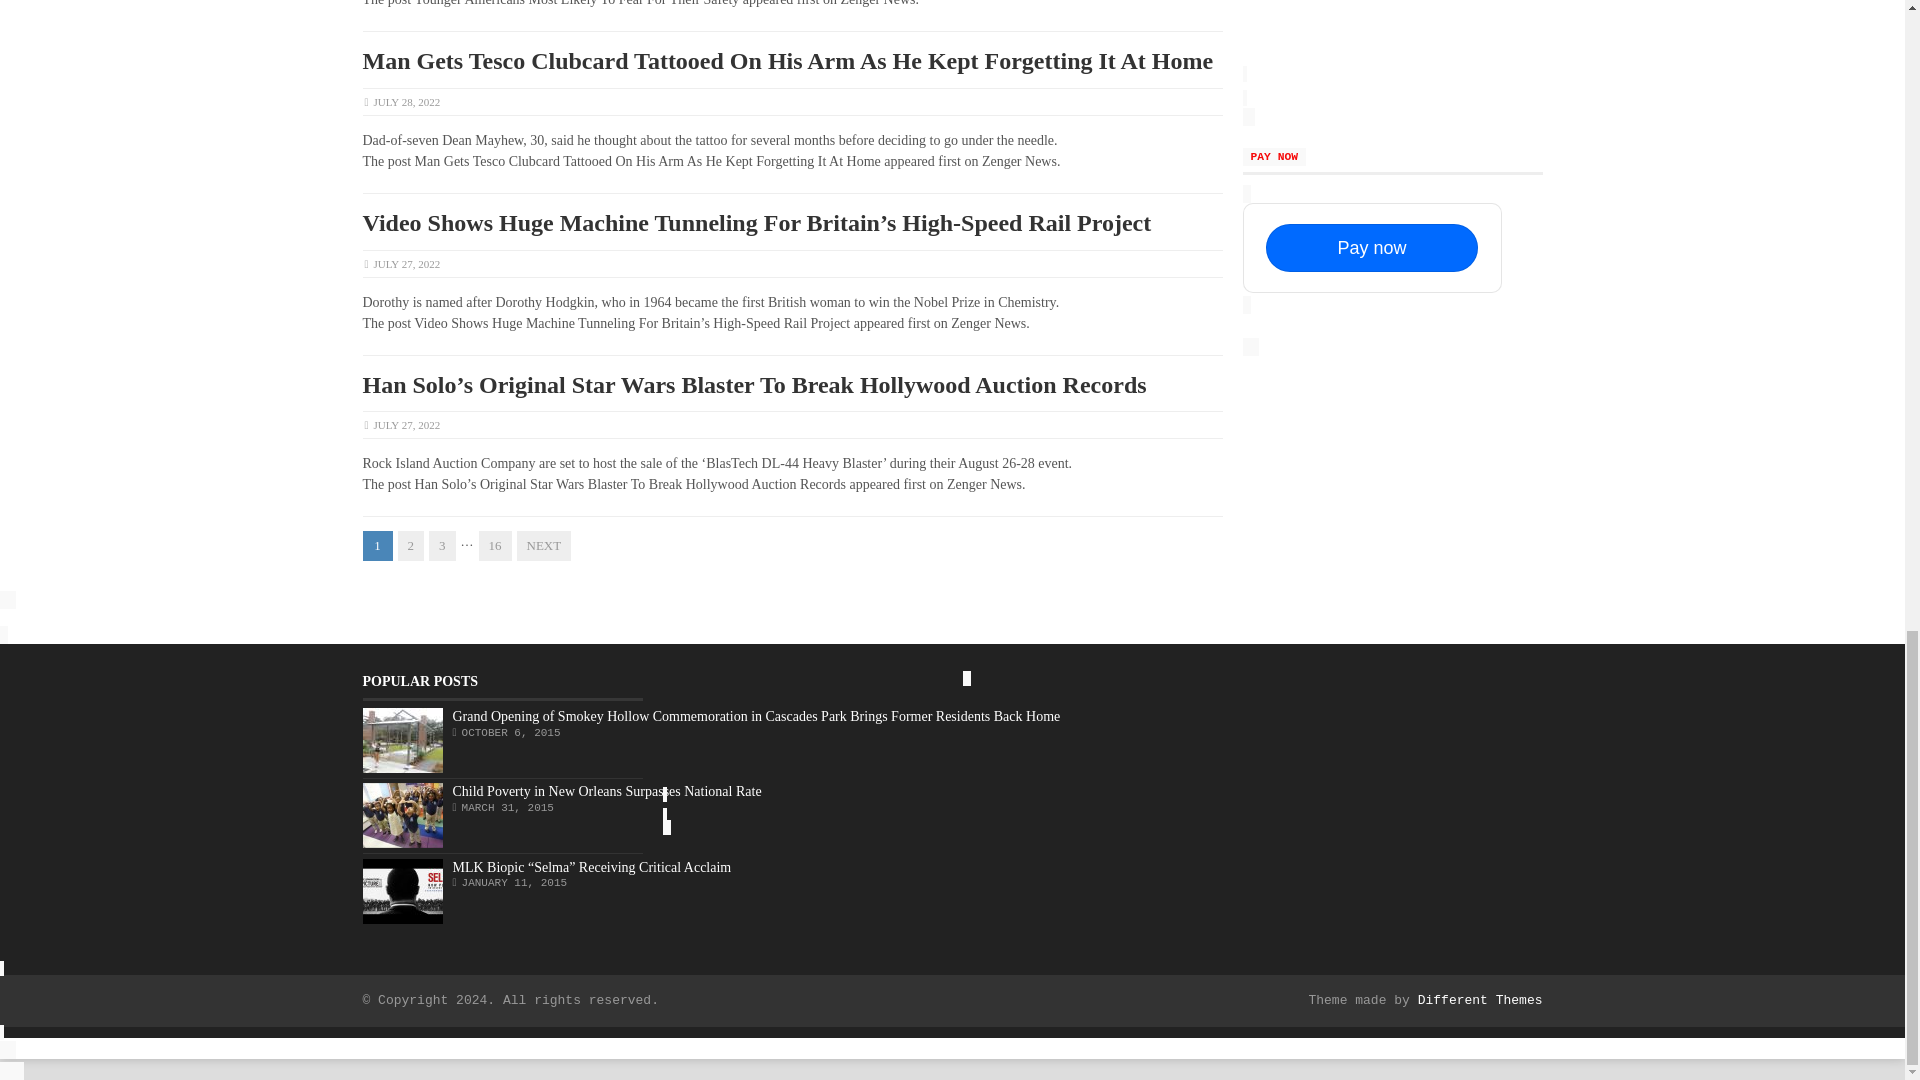  Describe the element at coordinates (543, 546) in the screenshot. I see `NEXT` at that location.